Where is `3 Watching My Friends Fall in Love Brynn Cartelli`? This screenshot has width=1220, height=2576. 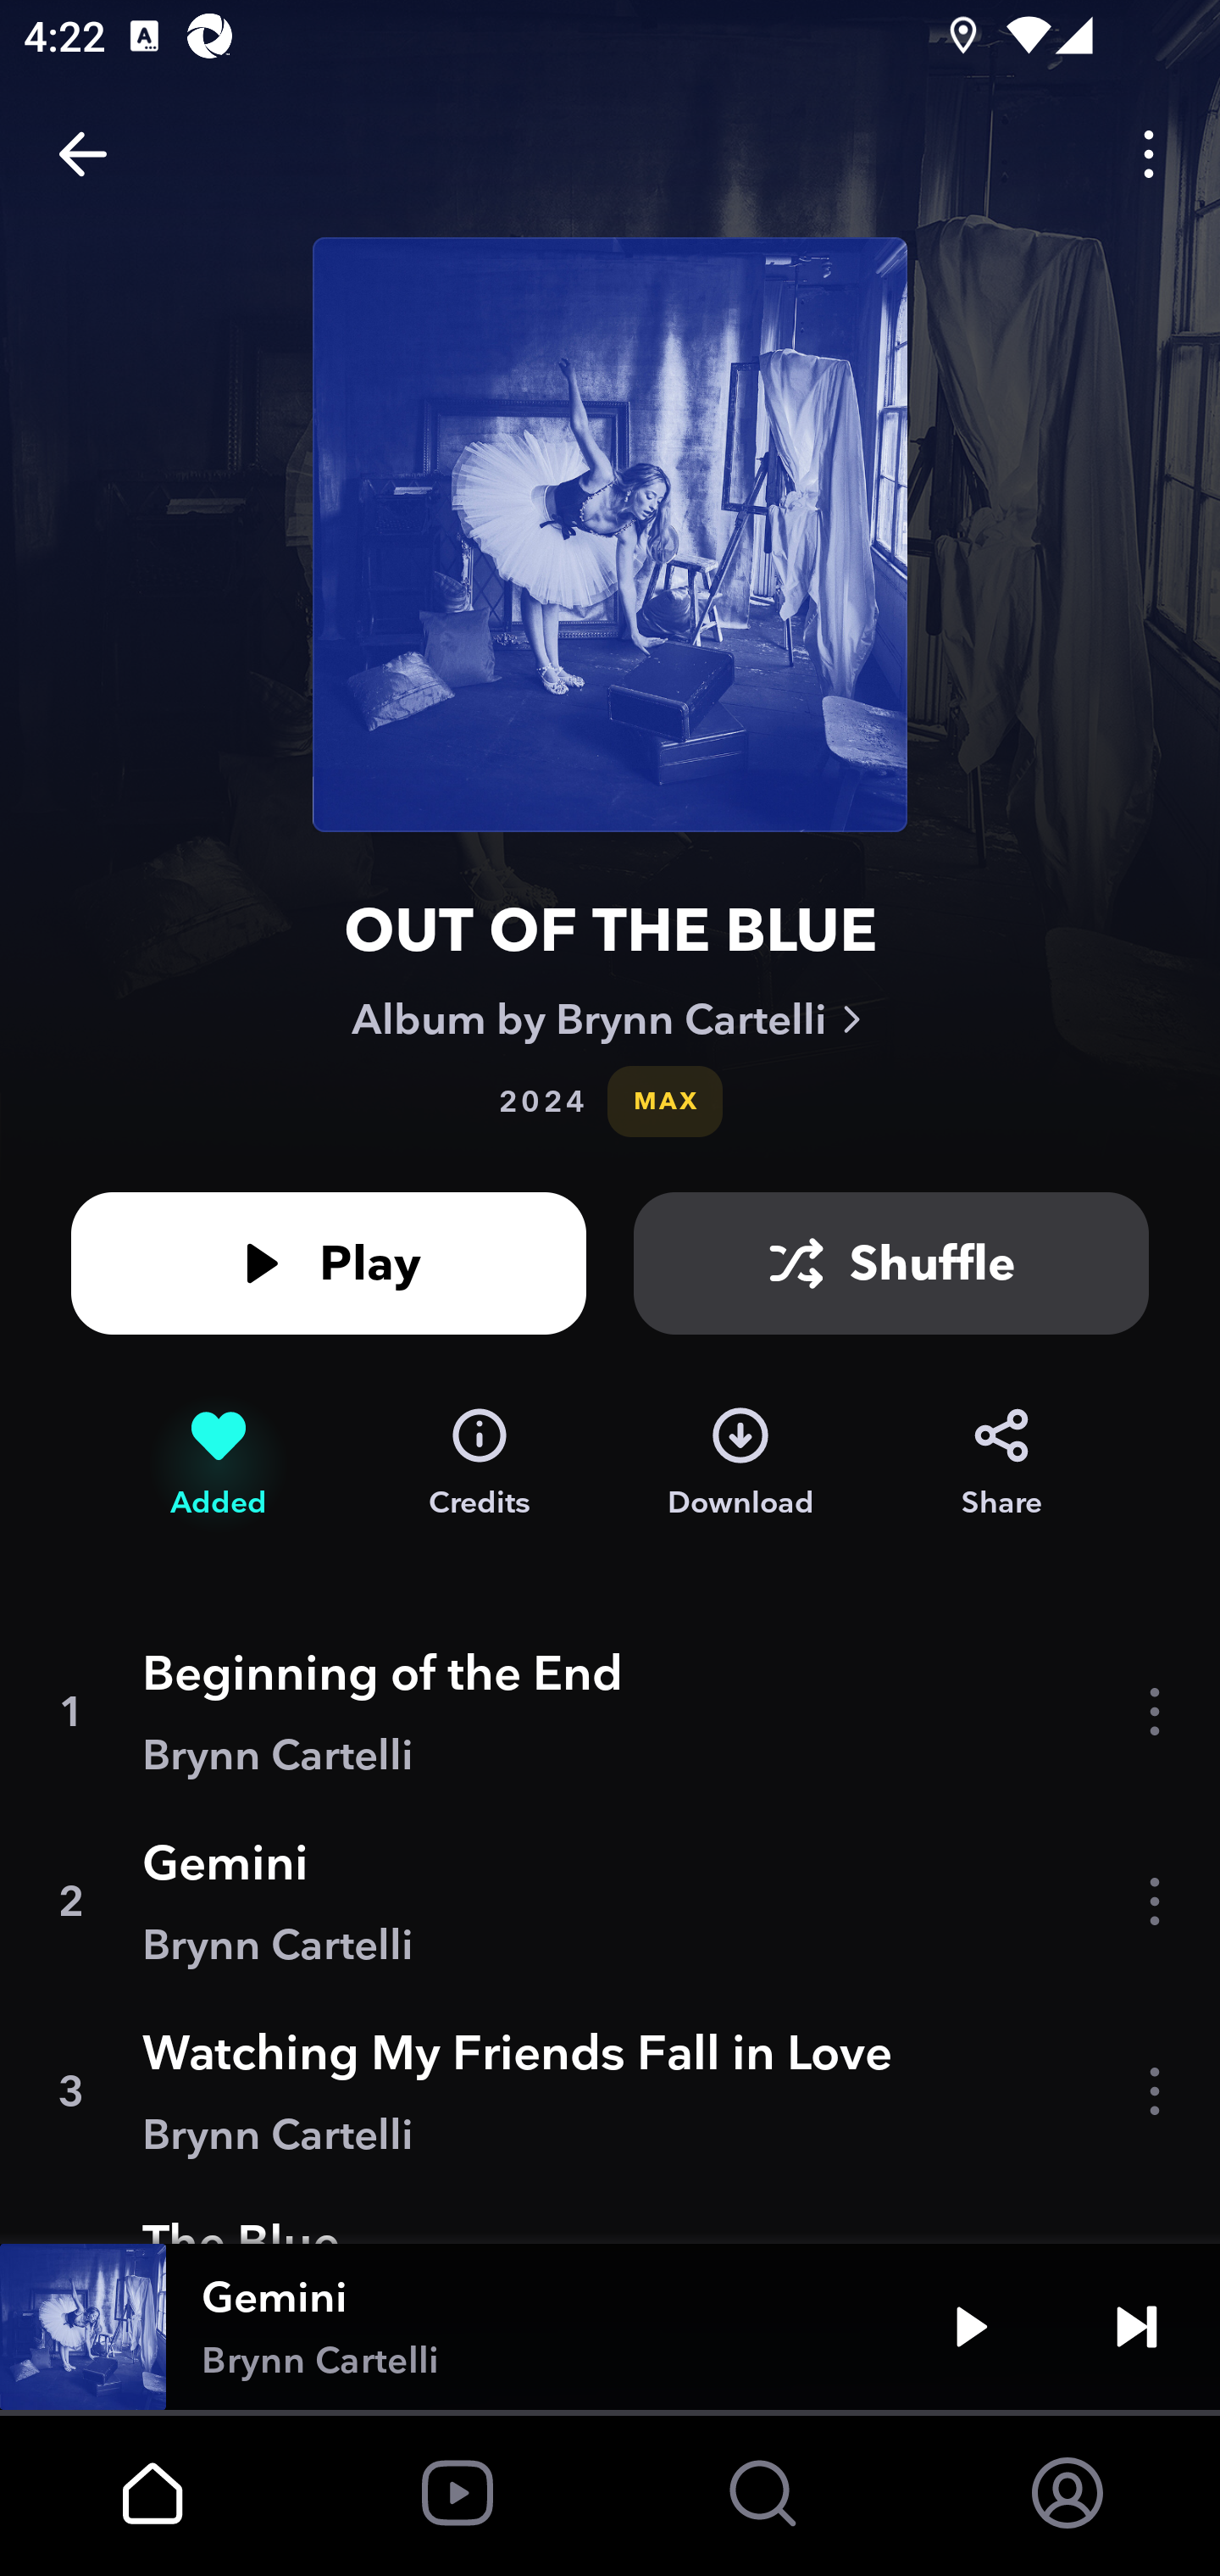 3 Watching My Friends Fall in Love Brynn Cartelli is located at coordinates (610, 2091).